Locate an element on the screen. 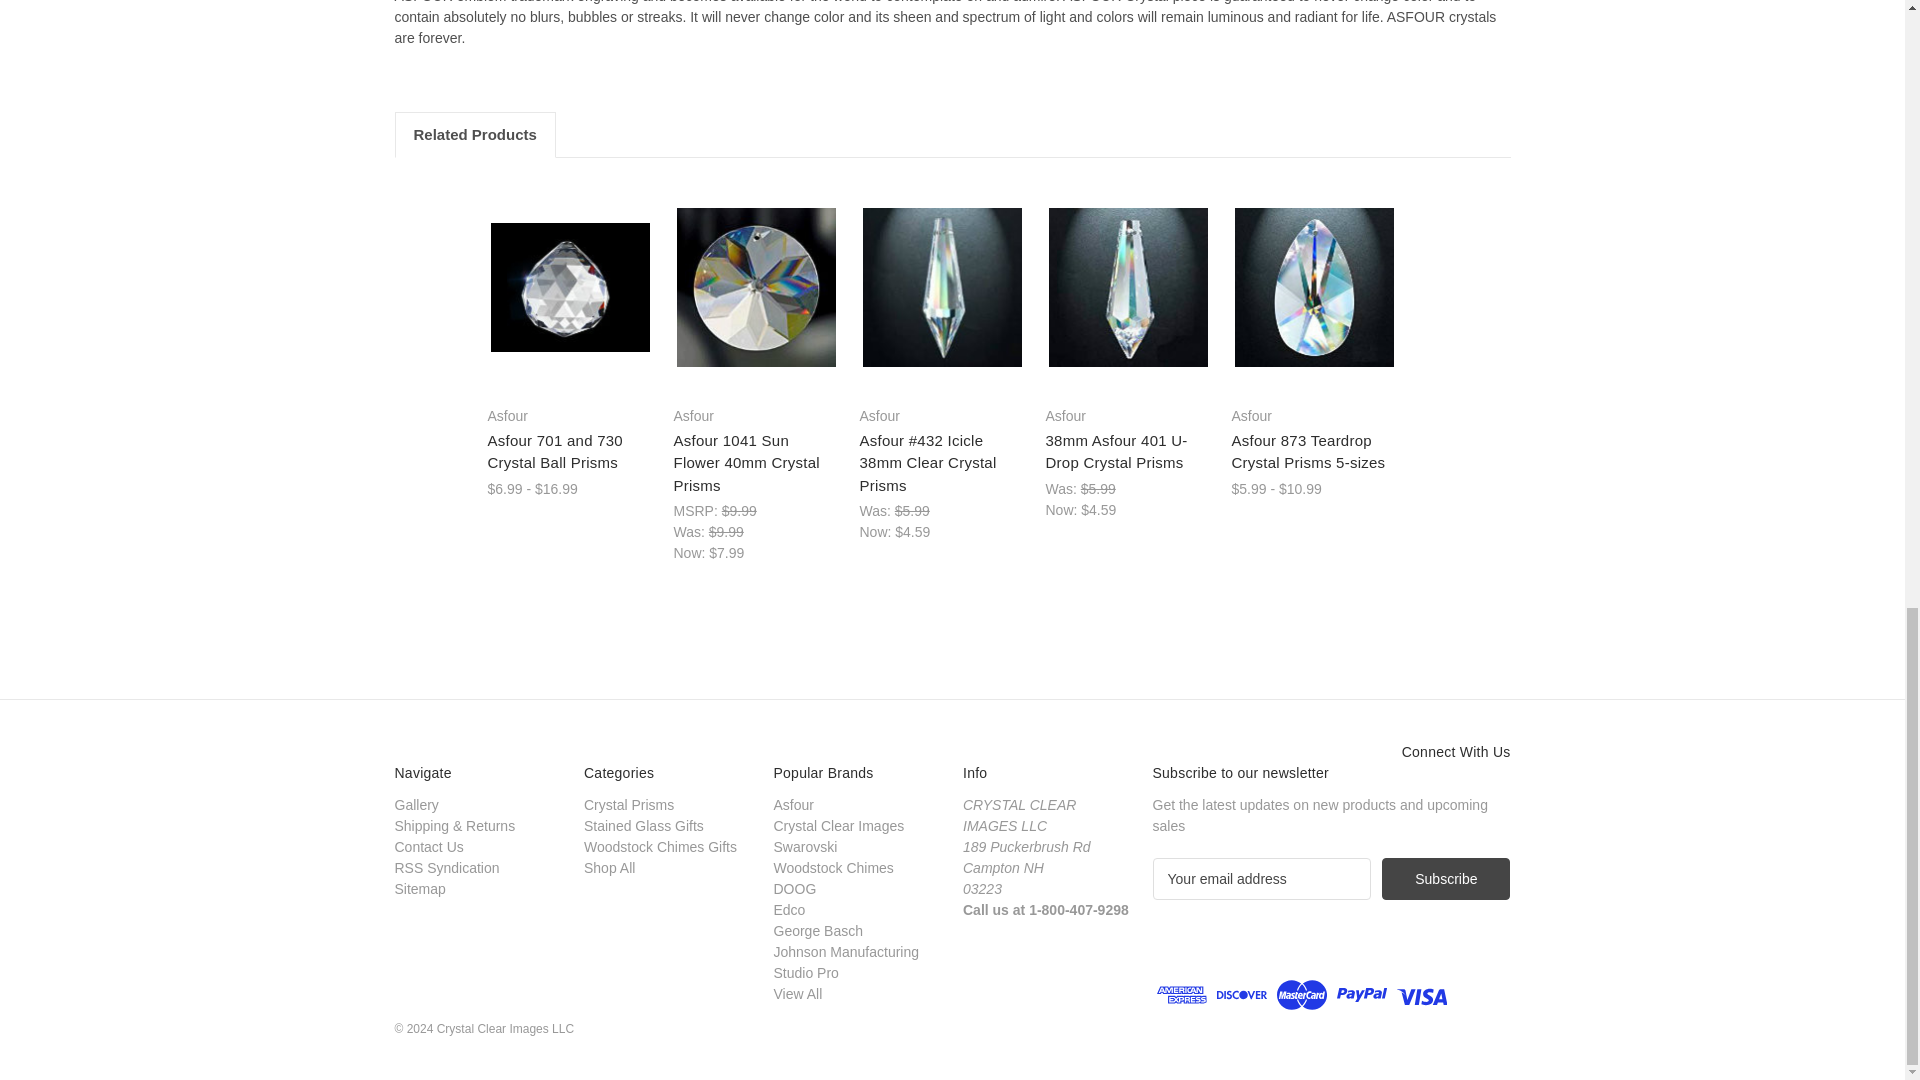  Asfour 873 Teardrop Crystal Prisms 5-sizes is located at coordinates (1314, 288).